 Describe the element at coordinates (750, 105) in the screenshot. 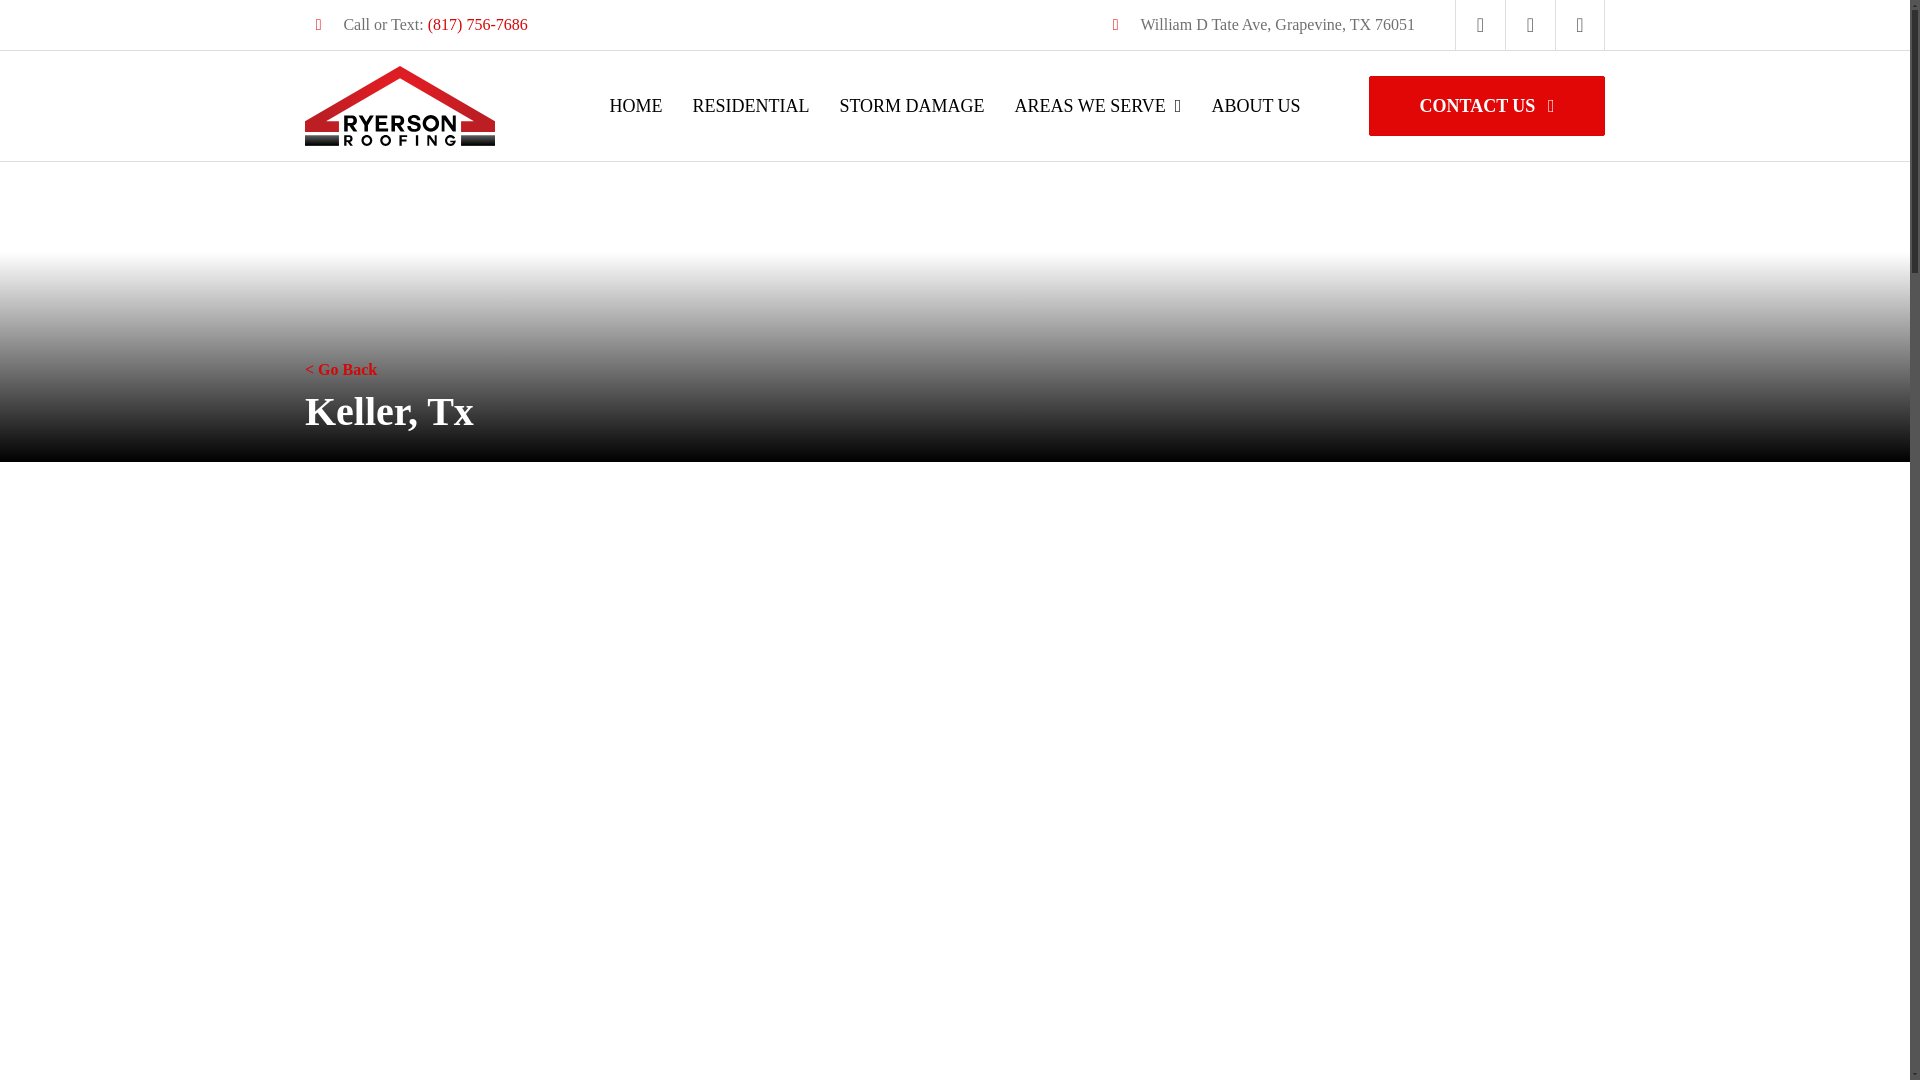

I see `RESIDENTIAL` at that location.